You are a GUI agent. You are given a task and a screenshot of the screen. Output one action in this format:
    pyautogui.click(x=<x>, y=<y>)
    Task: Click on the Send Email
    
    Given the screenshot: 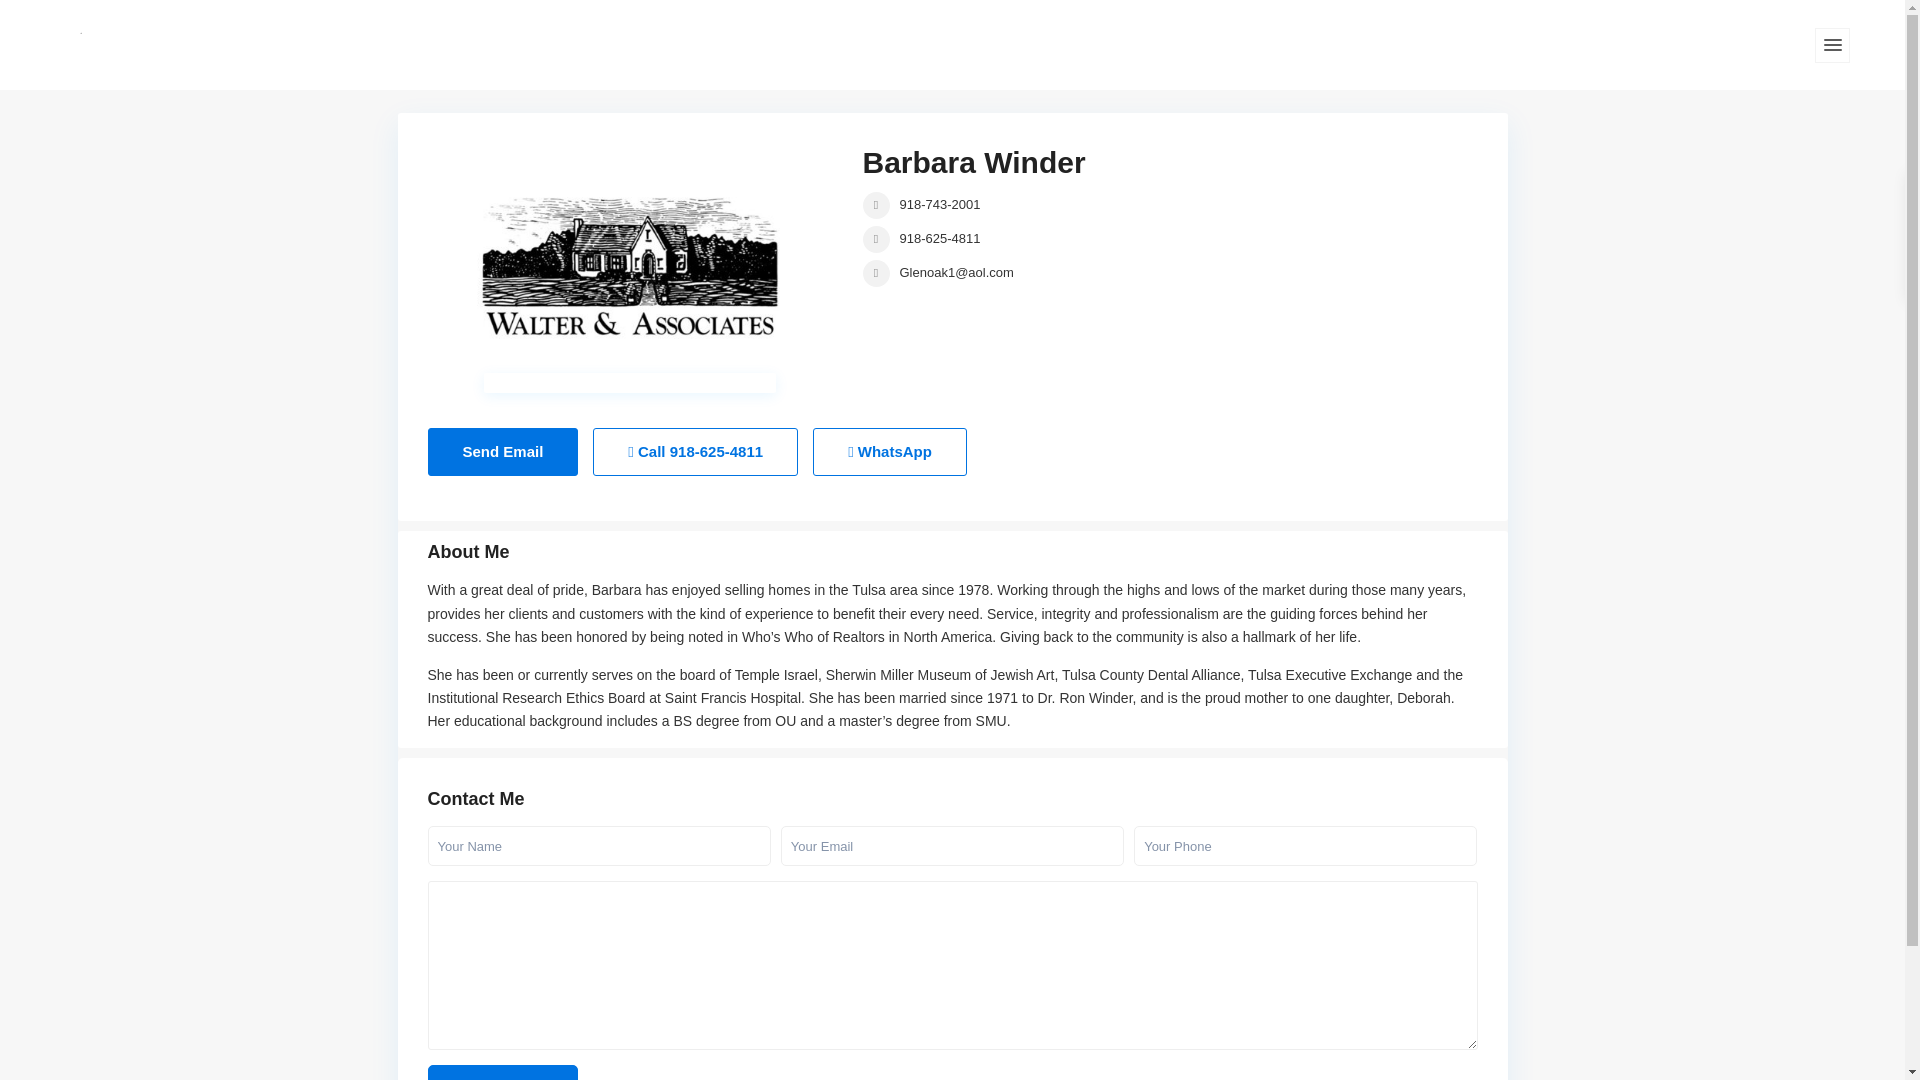 What is the action you would take?
    pyautogui.click(x=504, y=1072)
    